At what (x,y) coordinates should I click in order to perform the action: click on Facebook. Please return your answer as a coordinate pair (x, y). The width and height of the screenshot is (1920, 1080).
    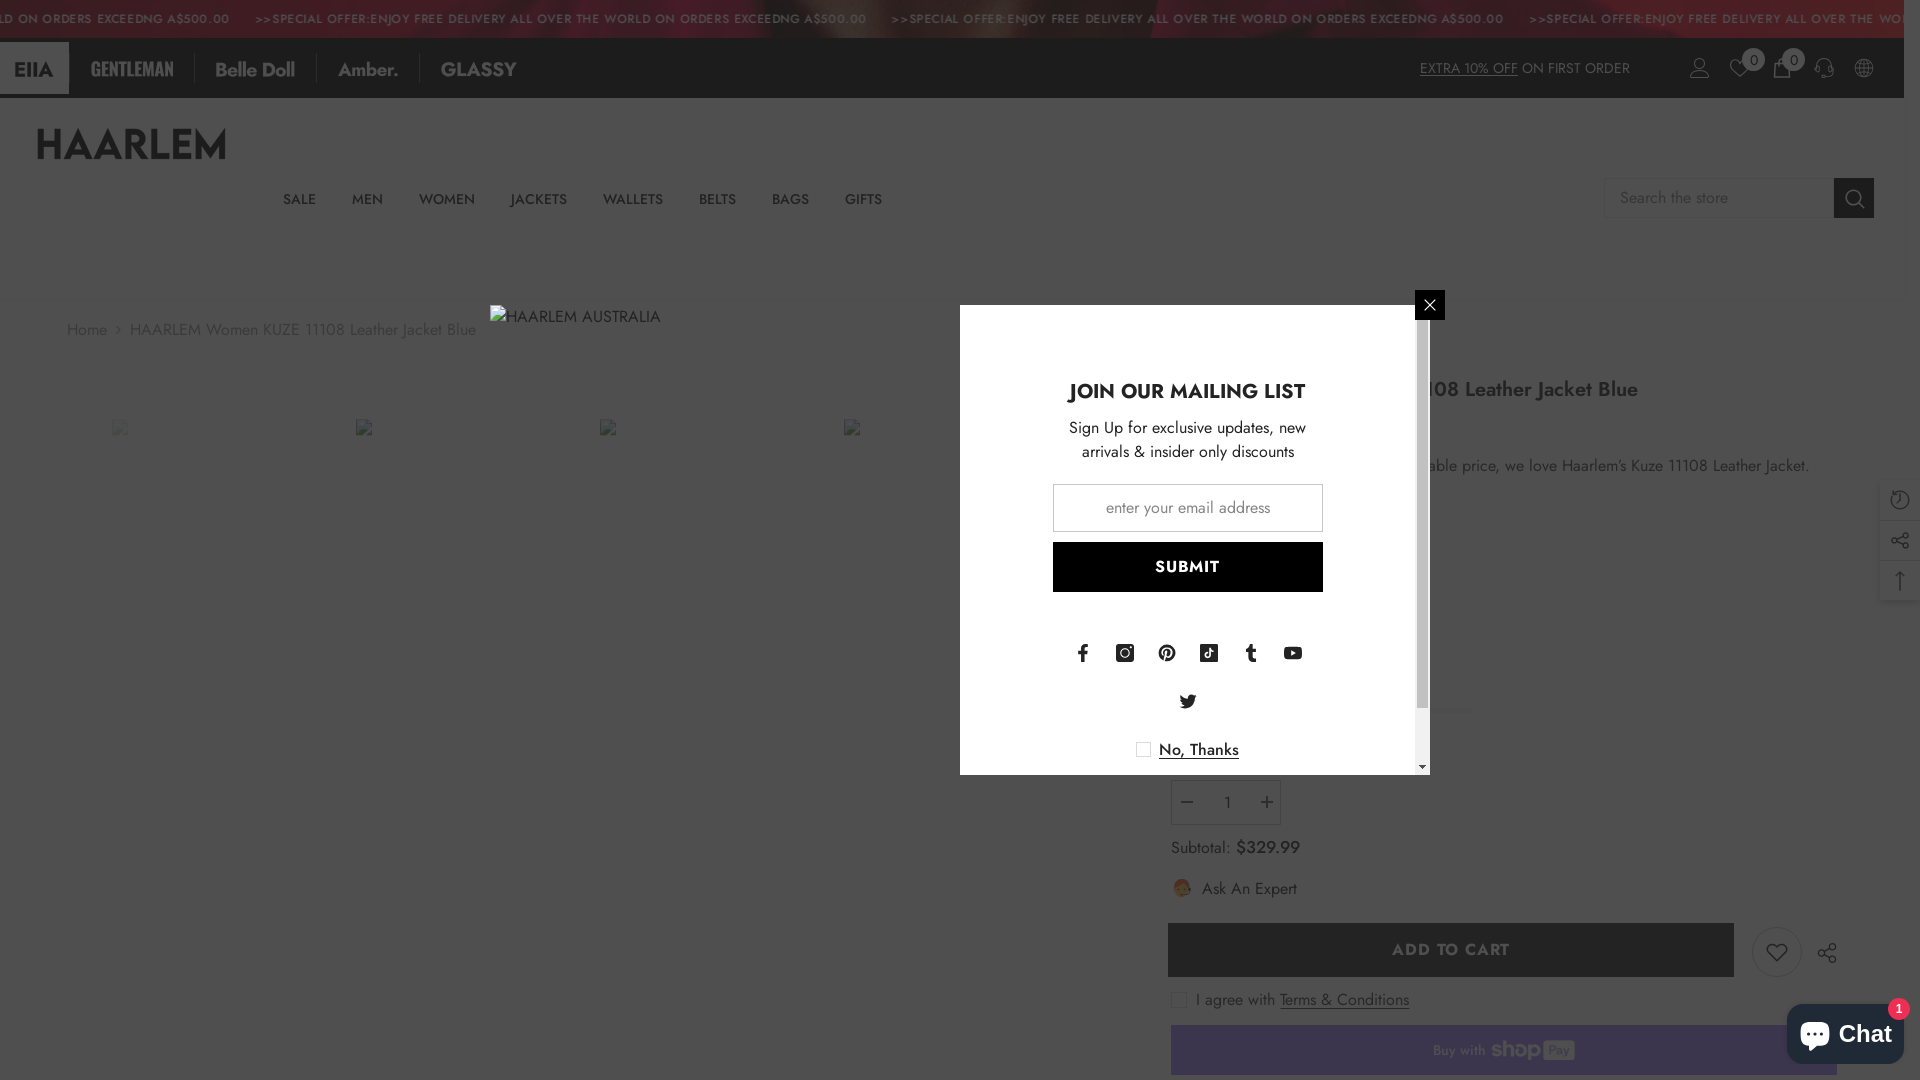
    Looking at the image, I should click on (1083, 653).